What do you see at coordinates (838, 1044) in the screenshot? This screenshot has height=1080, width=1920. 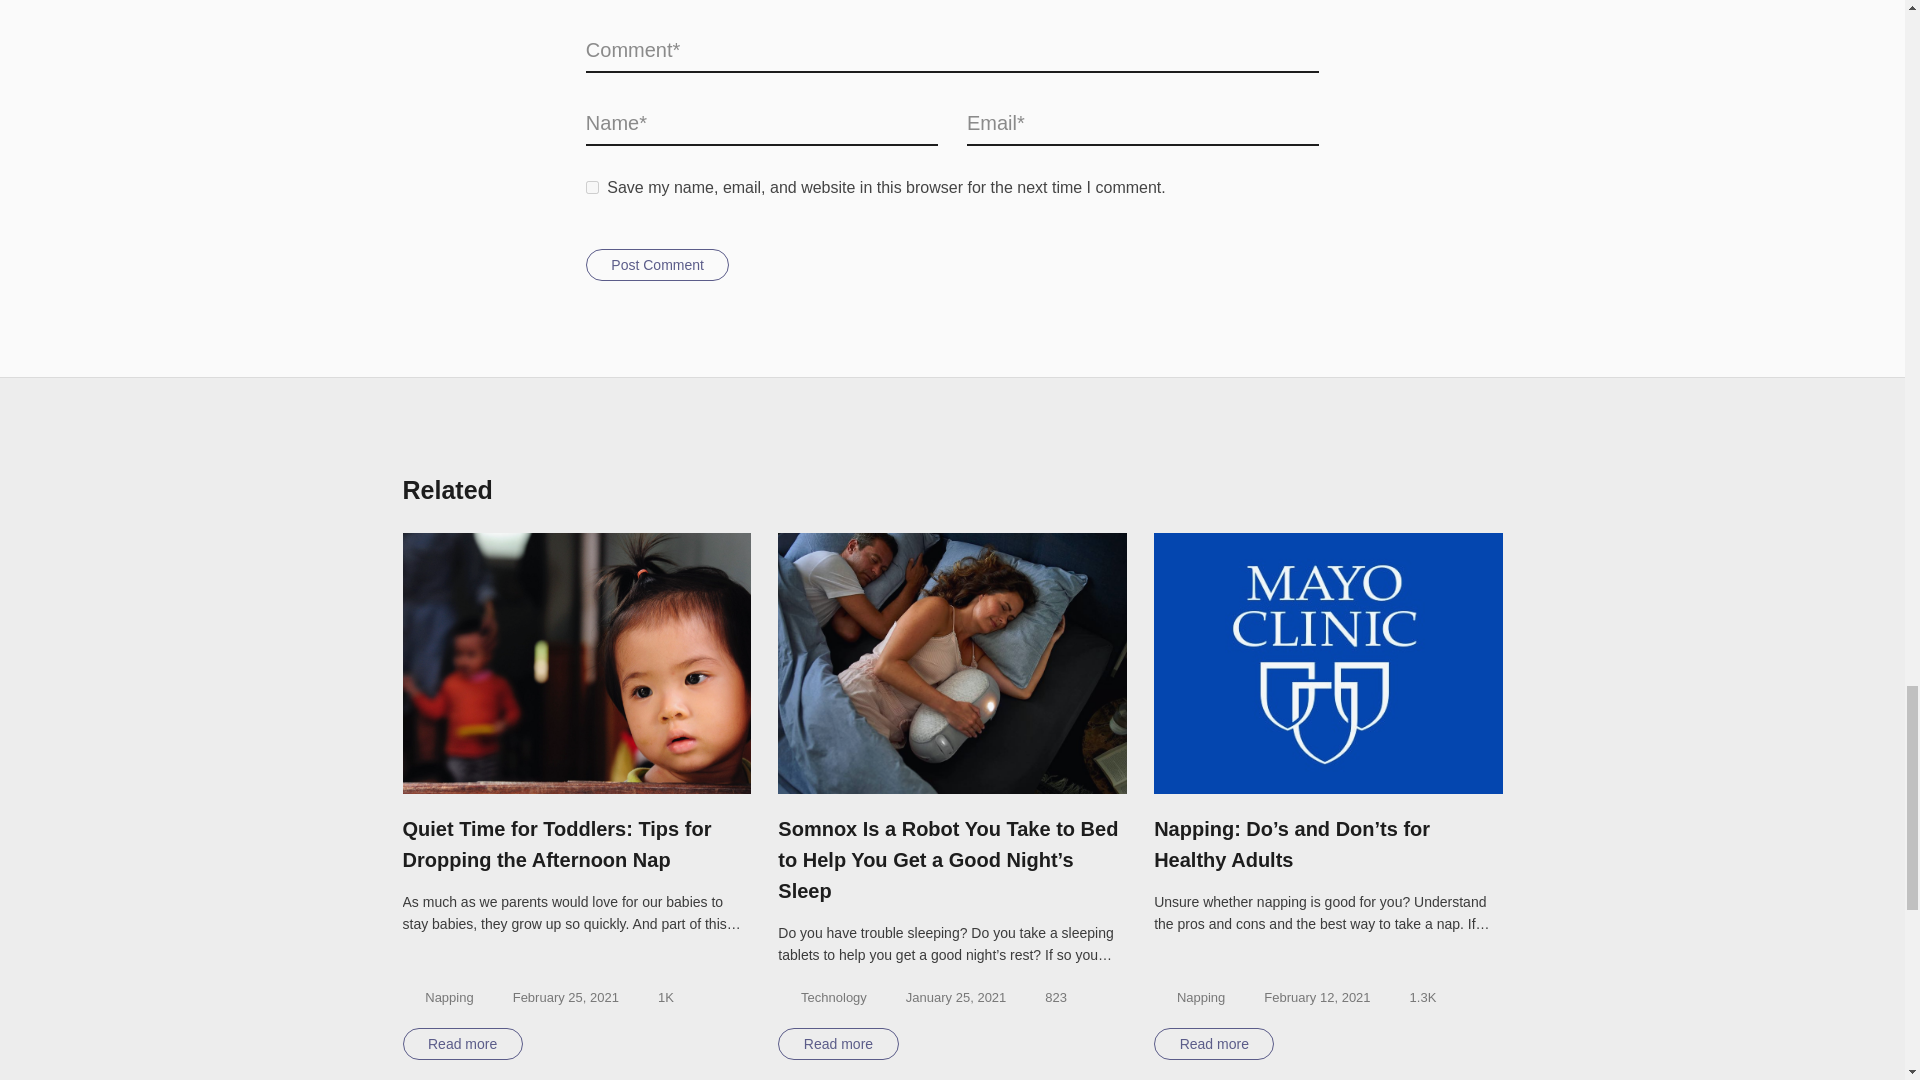 I see `Read more` at bounding box center [838, 1044].